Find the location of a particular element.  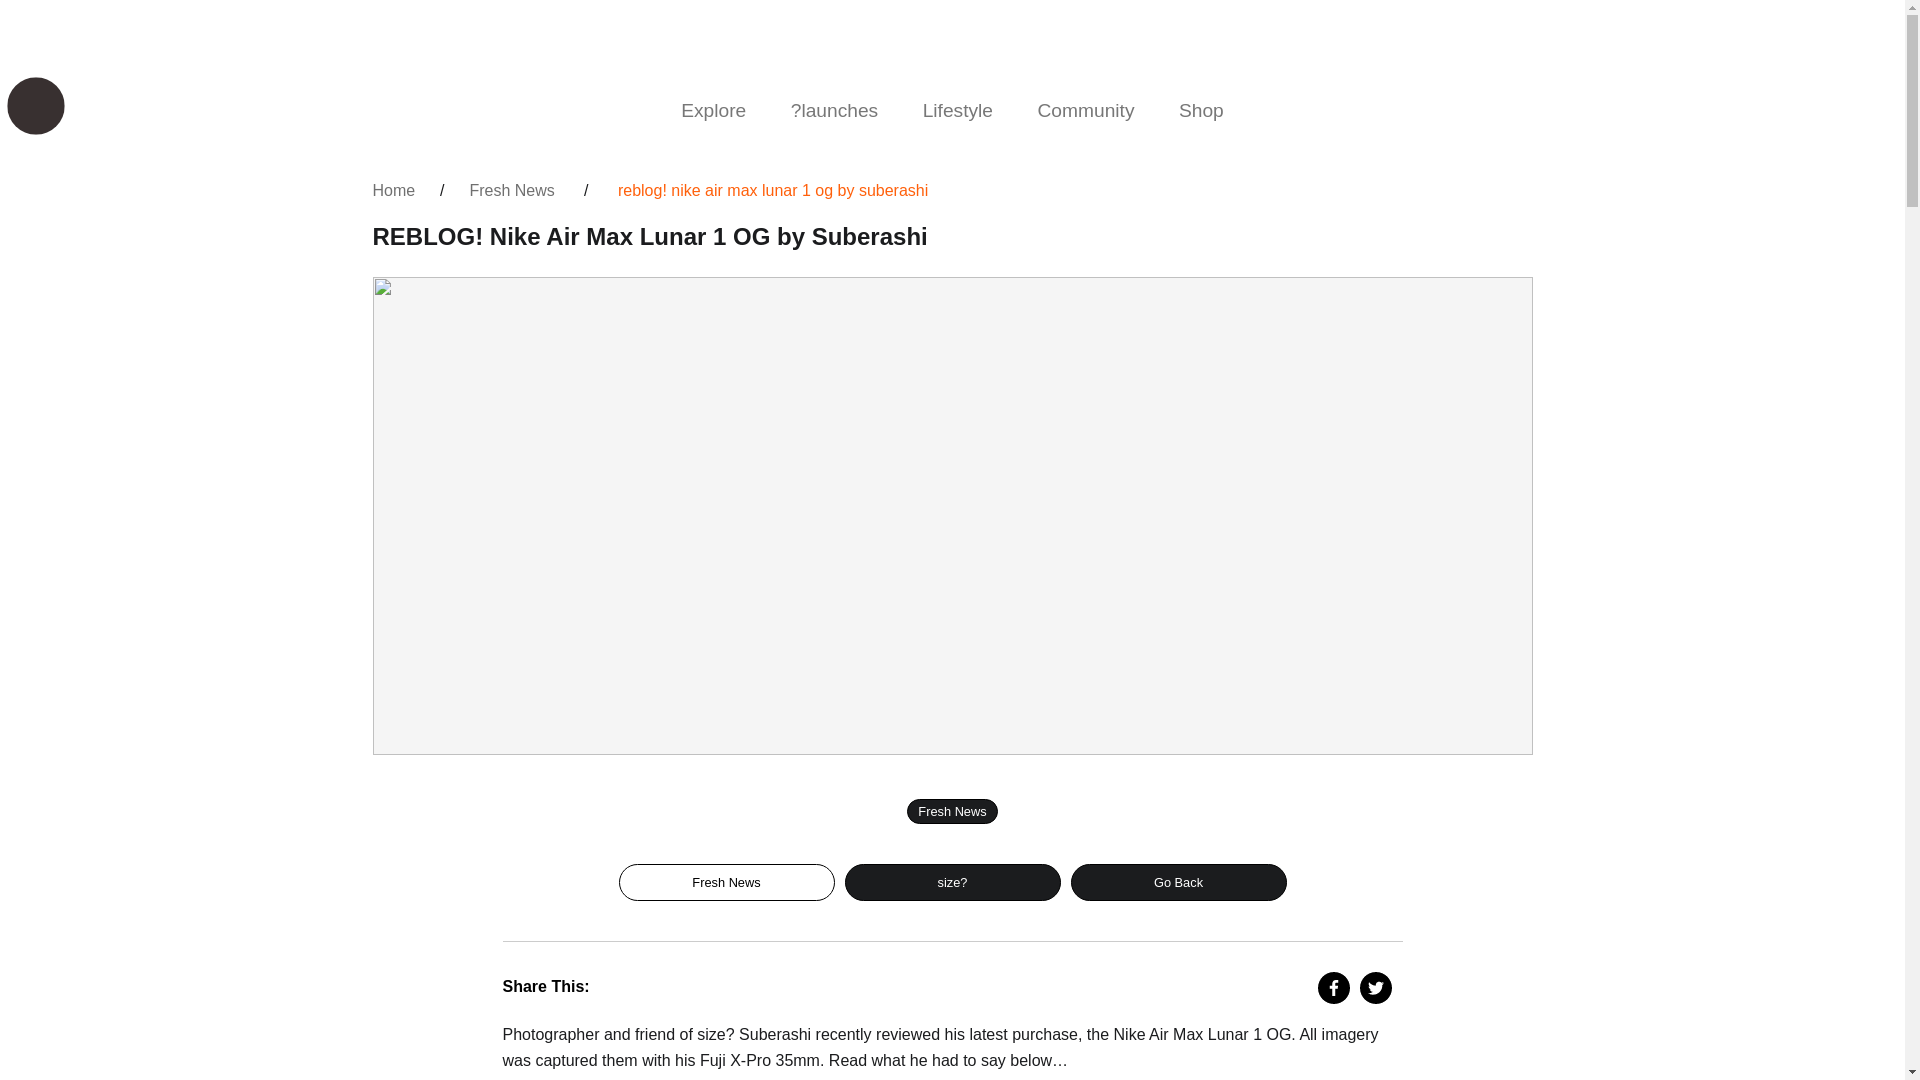

?launches is located at coordinates (834, 110).